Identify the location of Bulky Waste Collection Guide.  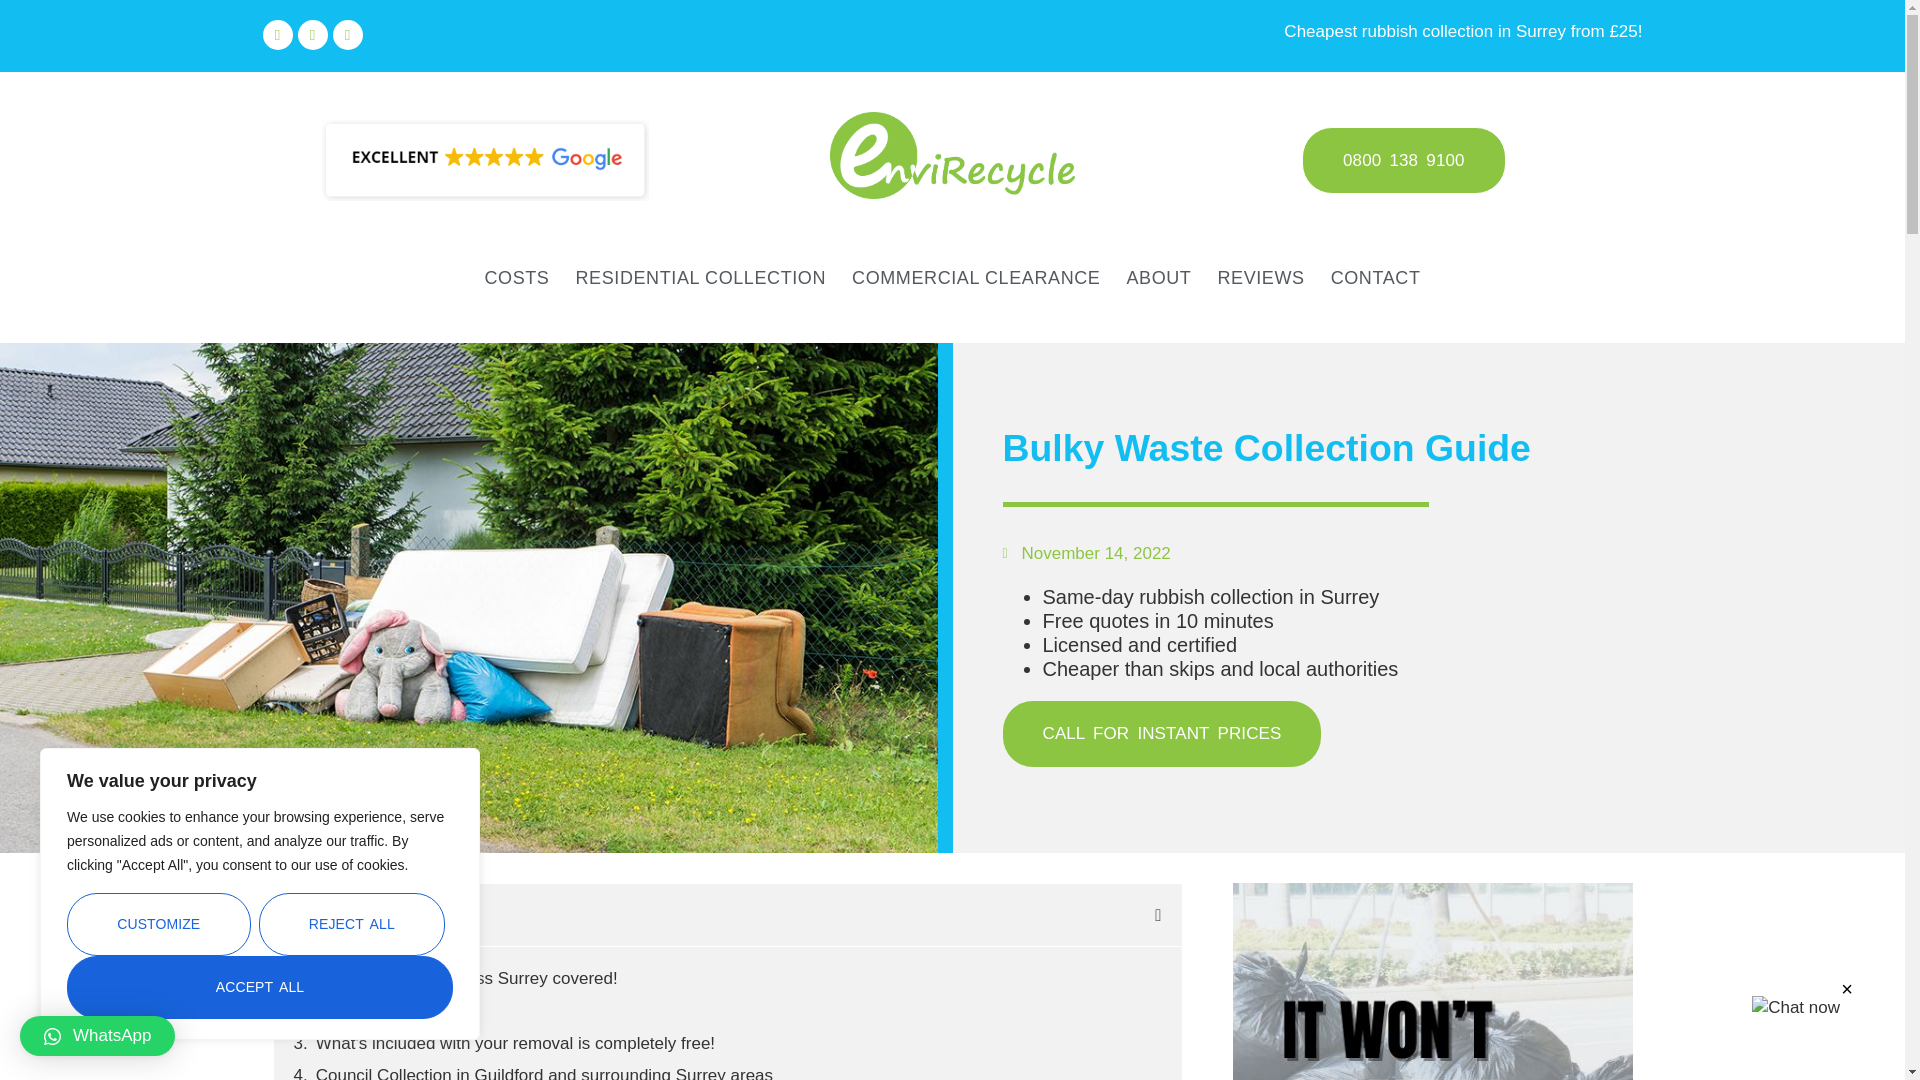
(1428, 448).